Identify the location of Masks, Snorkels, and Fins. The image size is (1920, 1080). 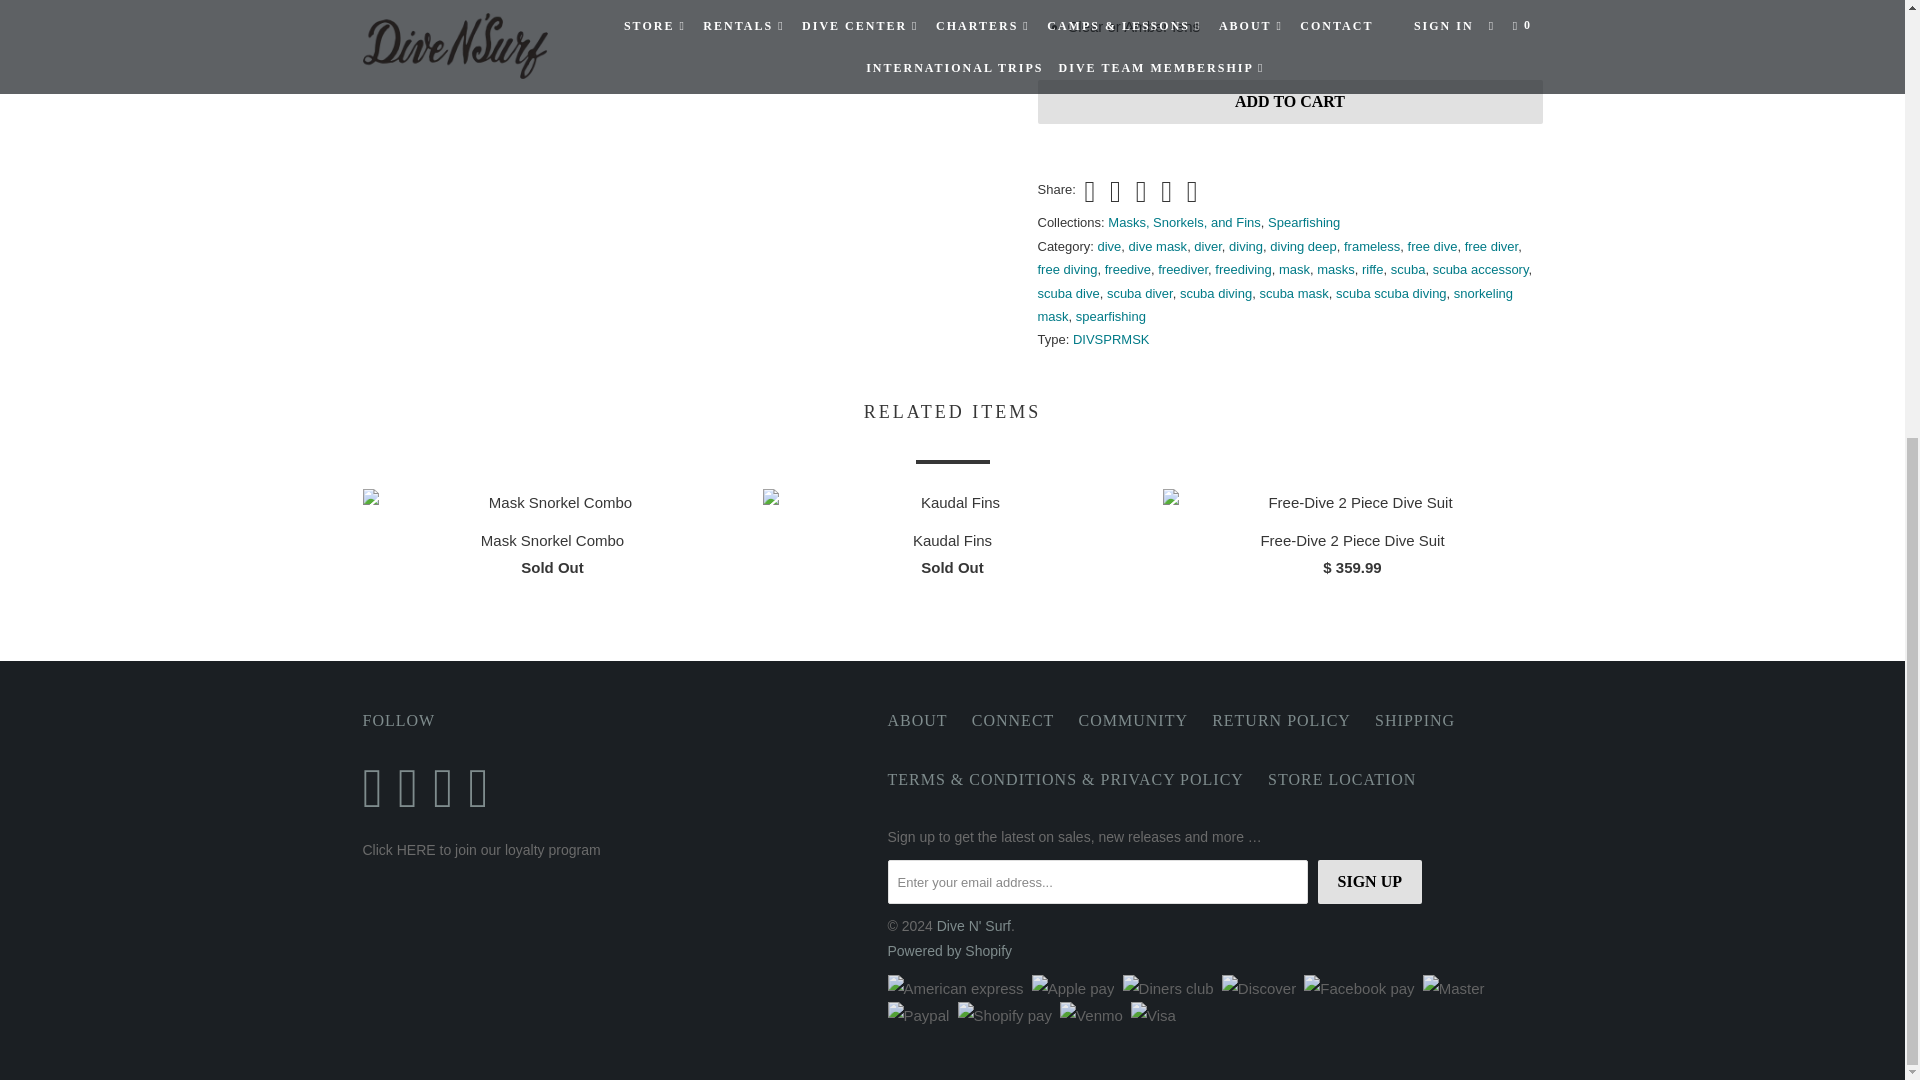
(1183, 222).